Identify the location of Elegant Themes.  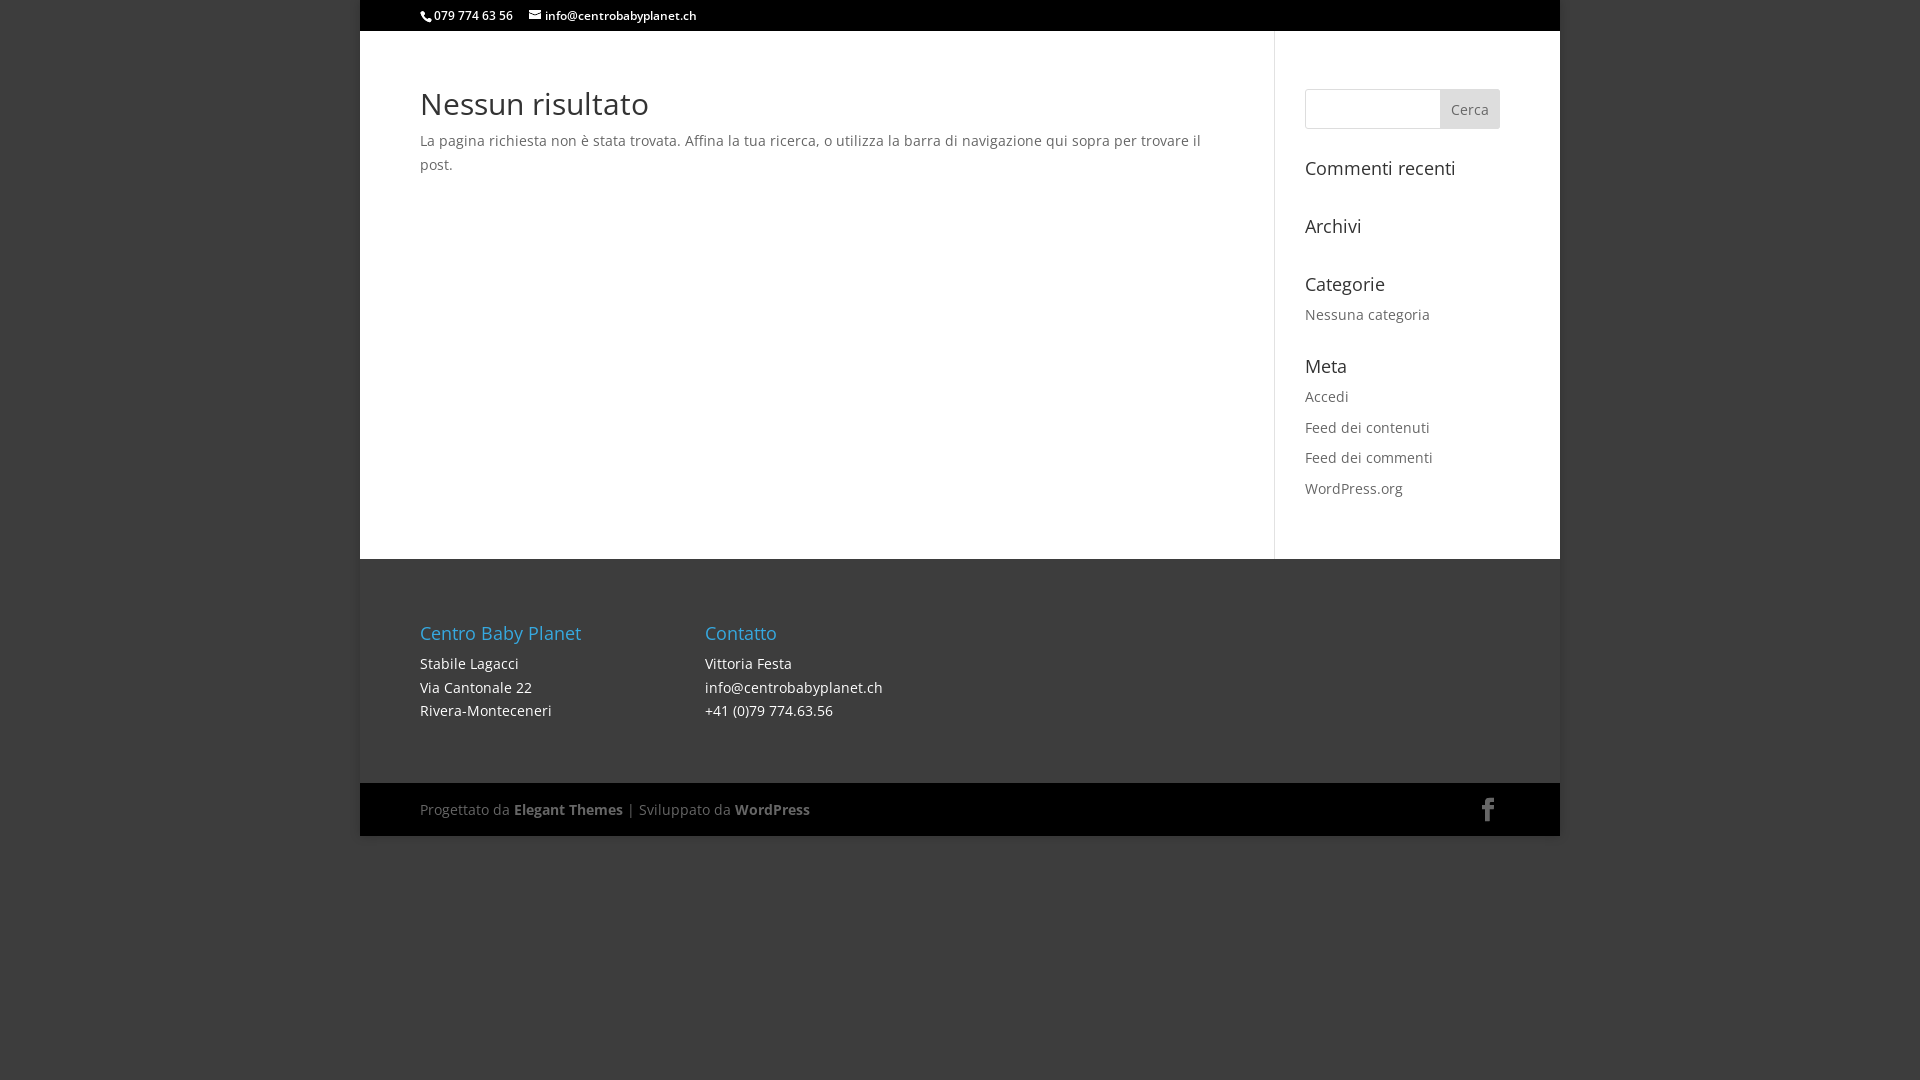
(568, 810).